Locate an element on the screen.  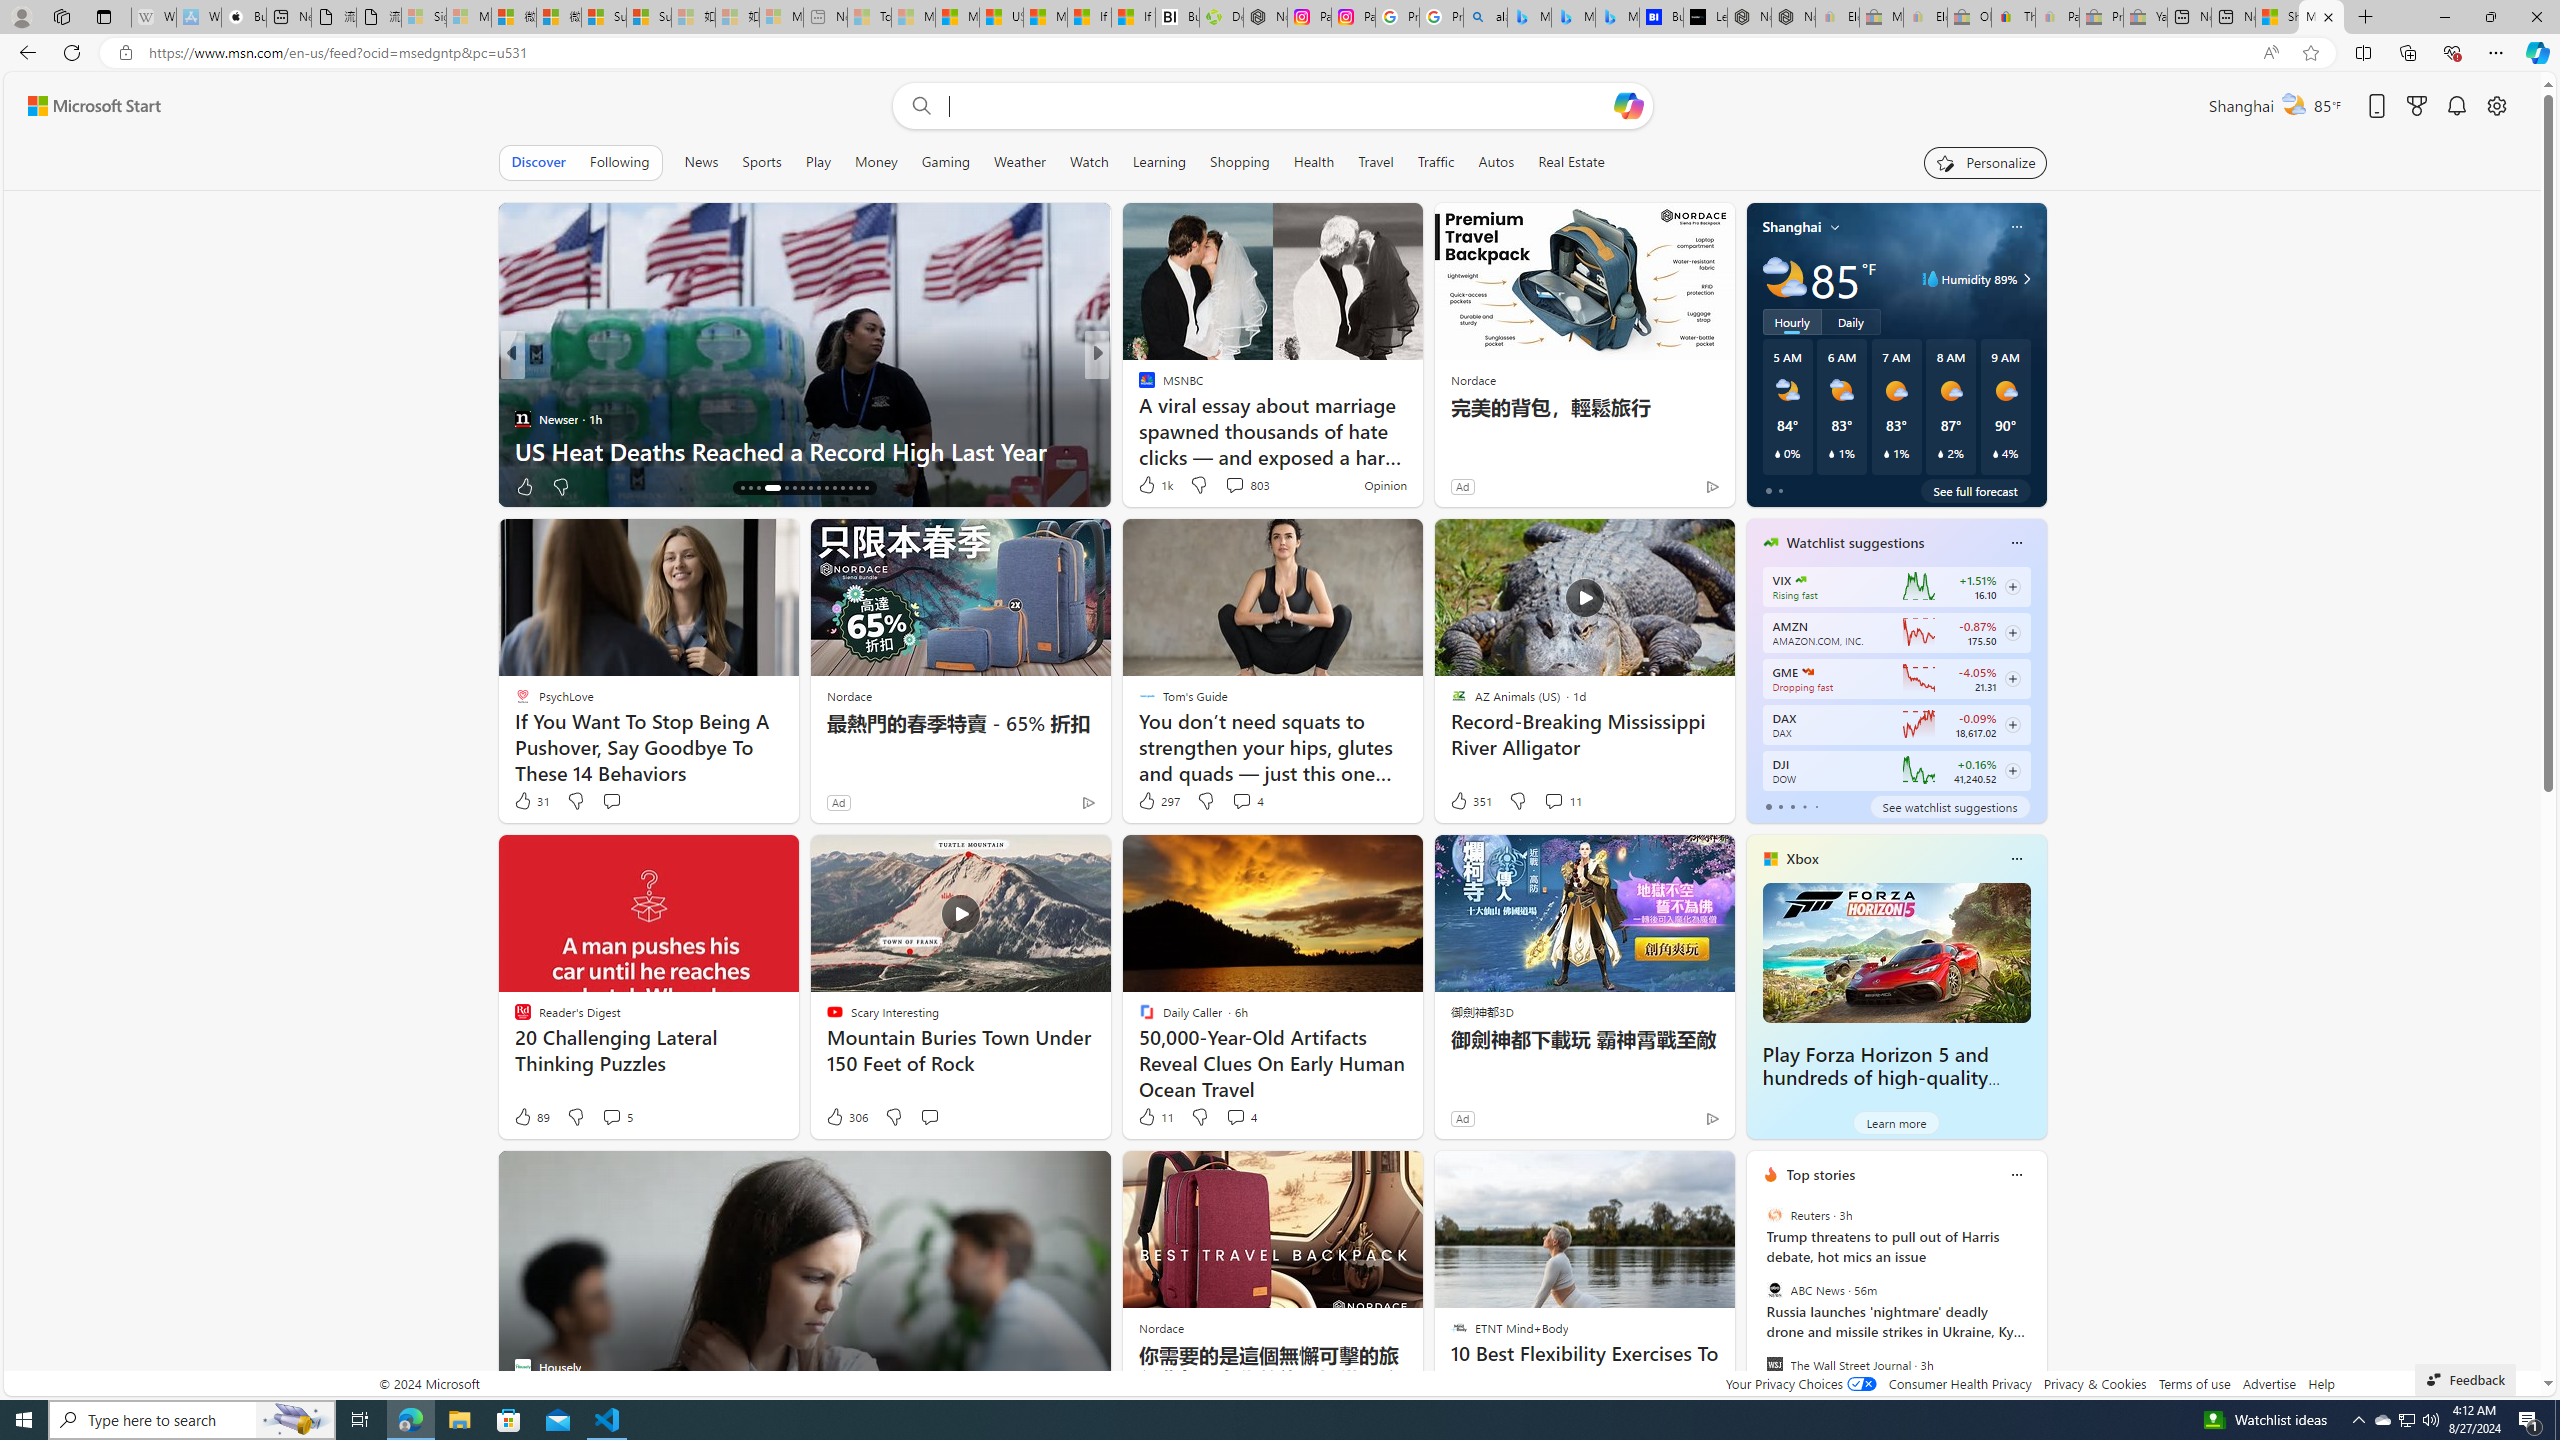
Personalize your feed" is located at coordinates (1986, 162).